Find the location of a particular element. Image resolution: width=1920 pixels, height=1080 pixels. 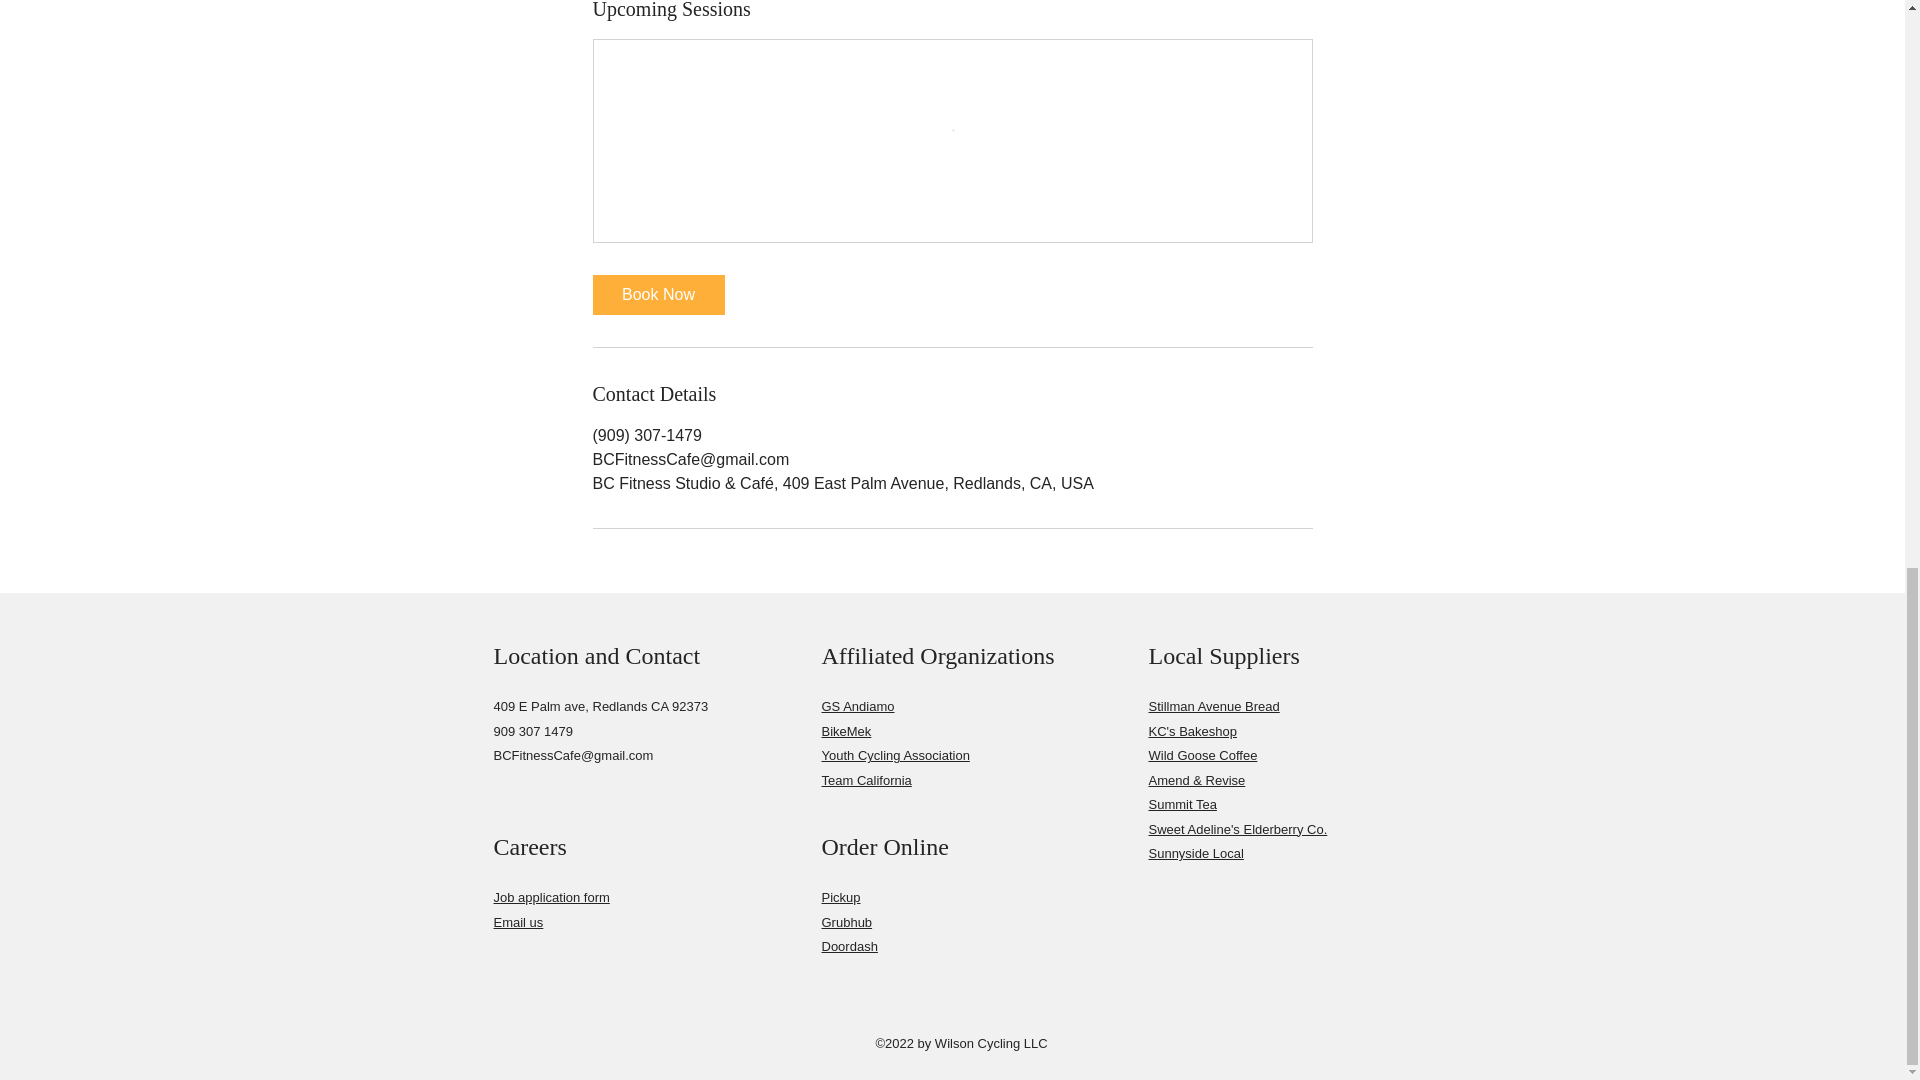

Grubhub is located at coordinates (847, 920).